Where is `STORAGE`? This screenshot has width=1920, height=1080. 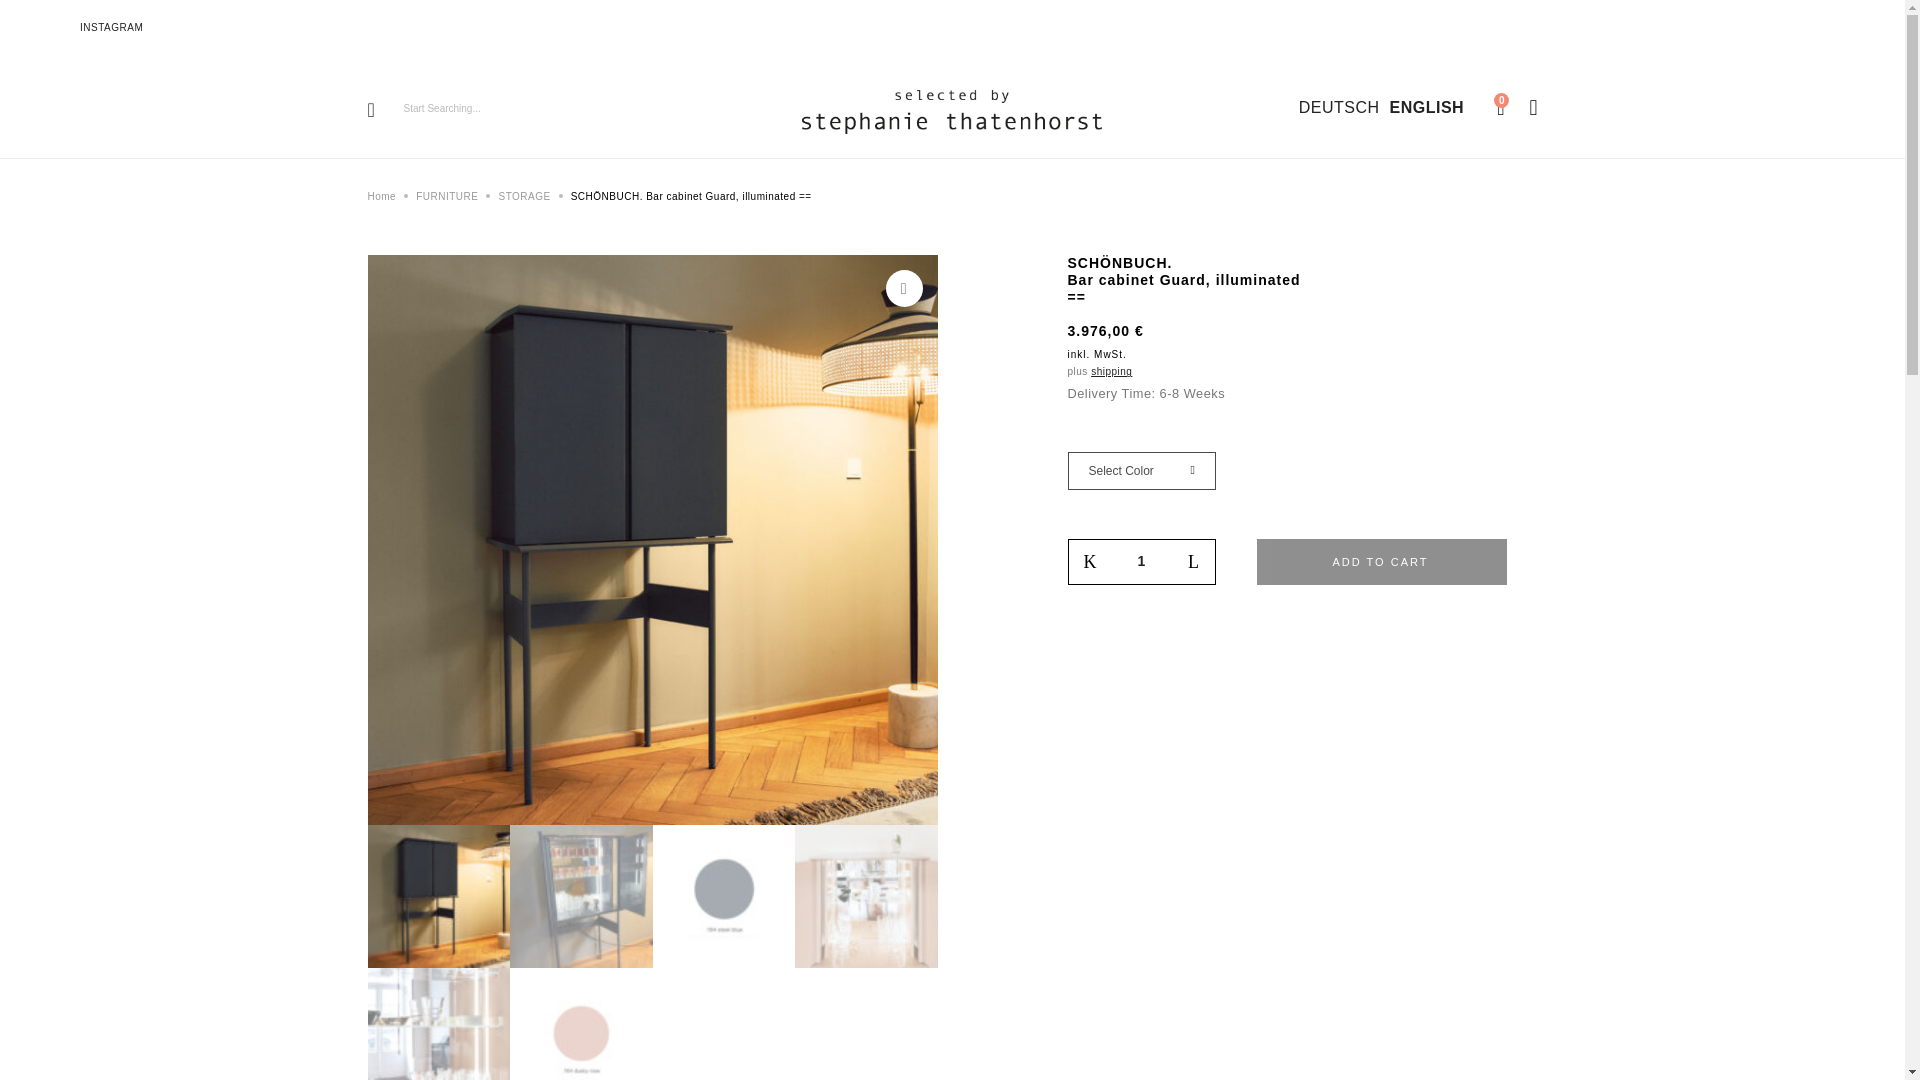
STORAGE is located at coordinates (523, 196).